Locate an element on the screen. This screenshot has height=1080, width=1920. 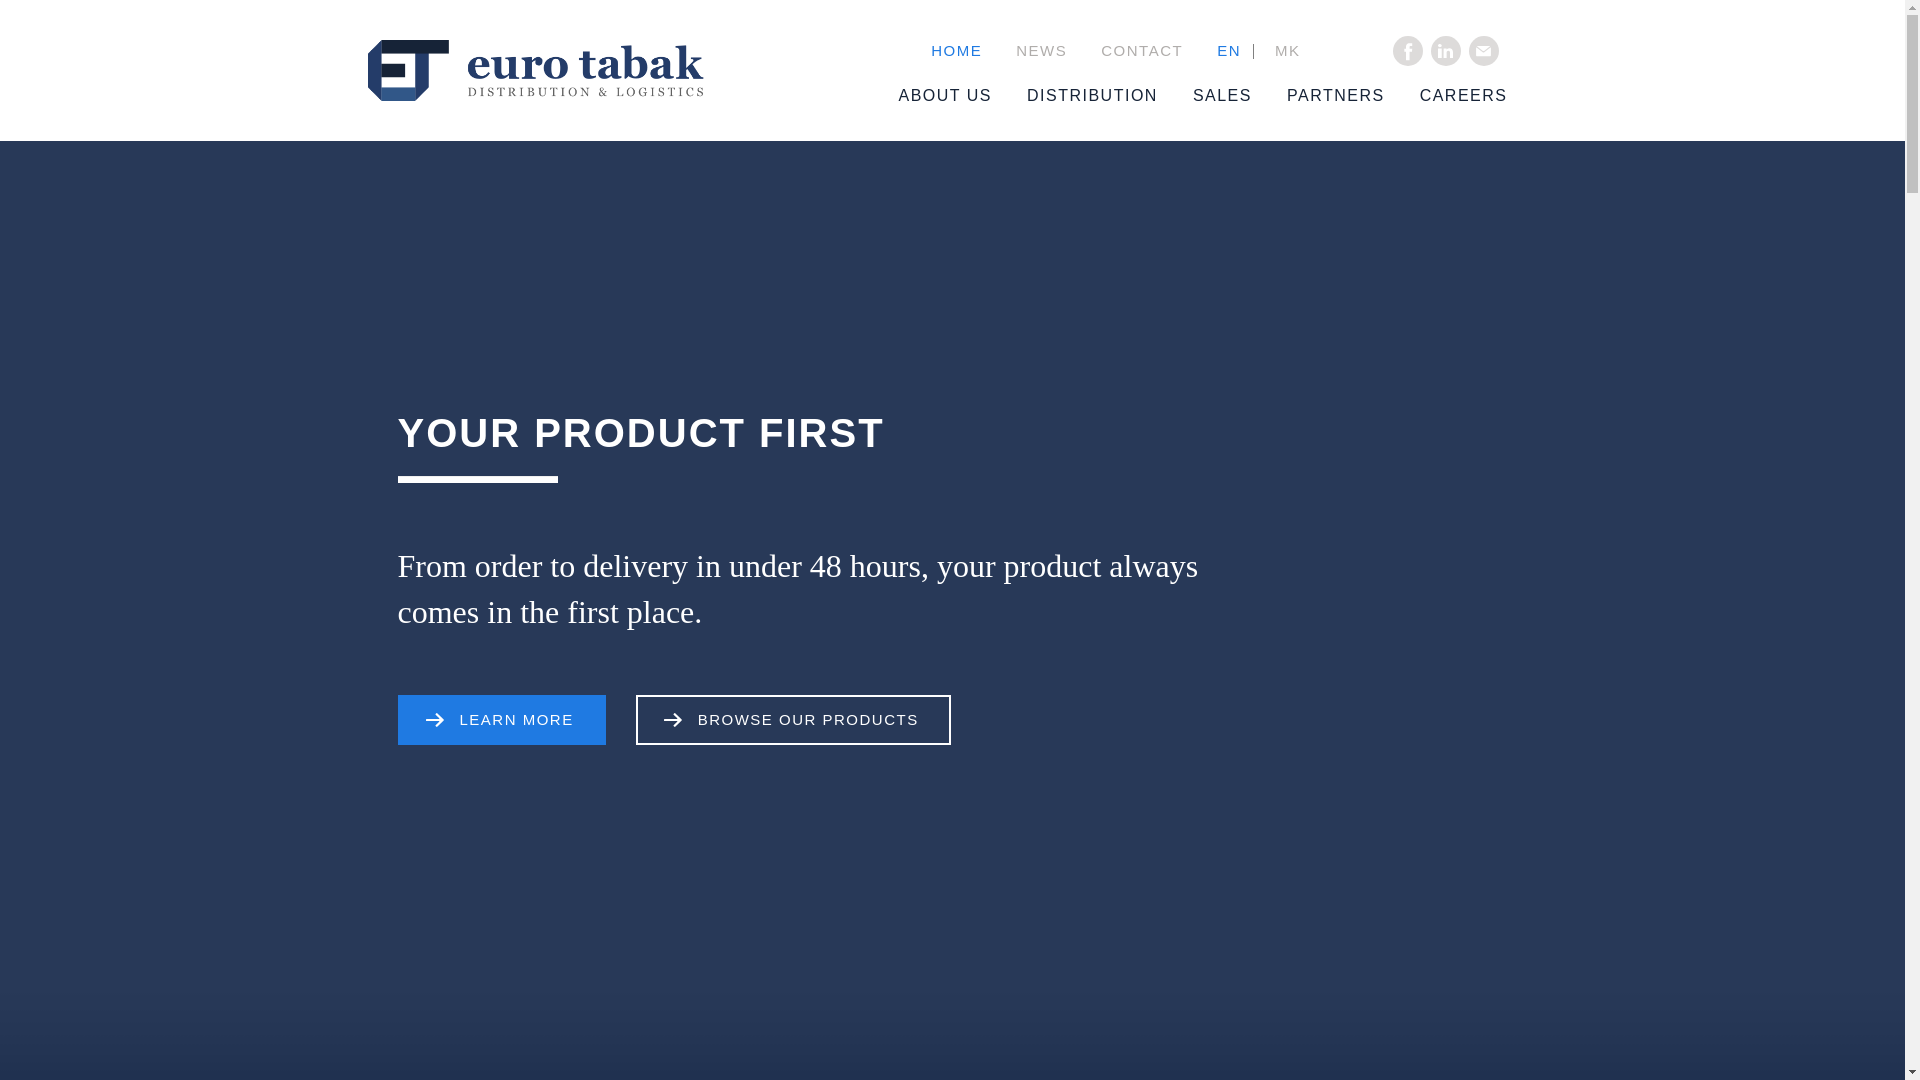
CAREERS is located at coordinates (1446, 96).